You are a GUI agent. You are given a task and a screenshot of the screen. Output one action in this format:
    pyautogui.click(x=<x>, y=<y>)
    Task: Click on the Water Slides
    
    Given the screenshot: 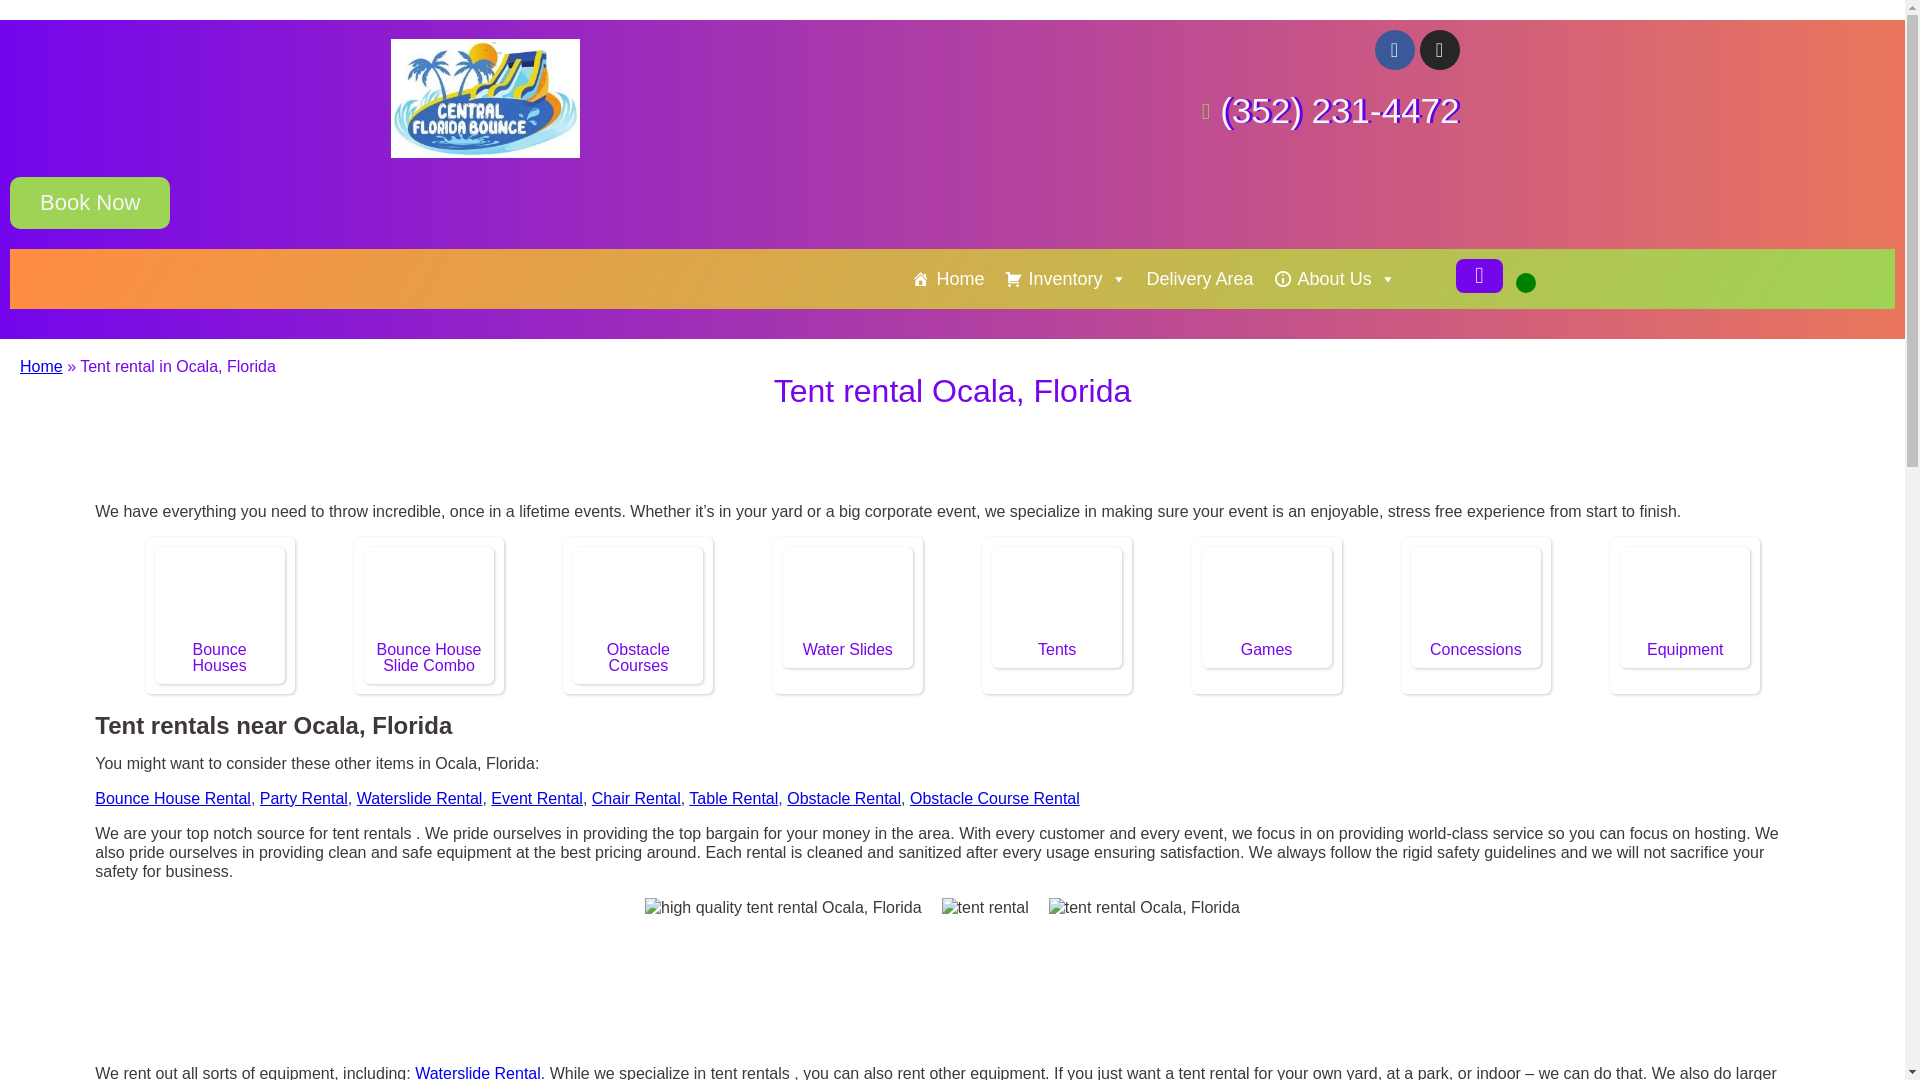 What is the action you would take?
    pyautogui.click(x=847, y=649)
    